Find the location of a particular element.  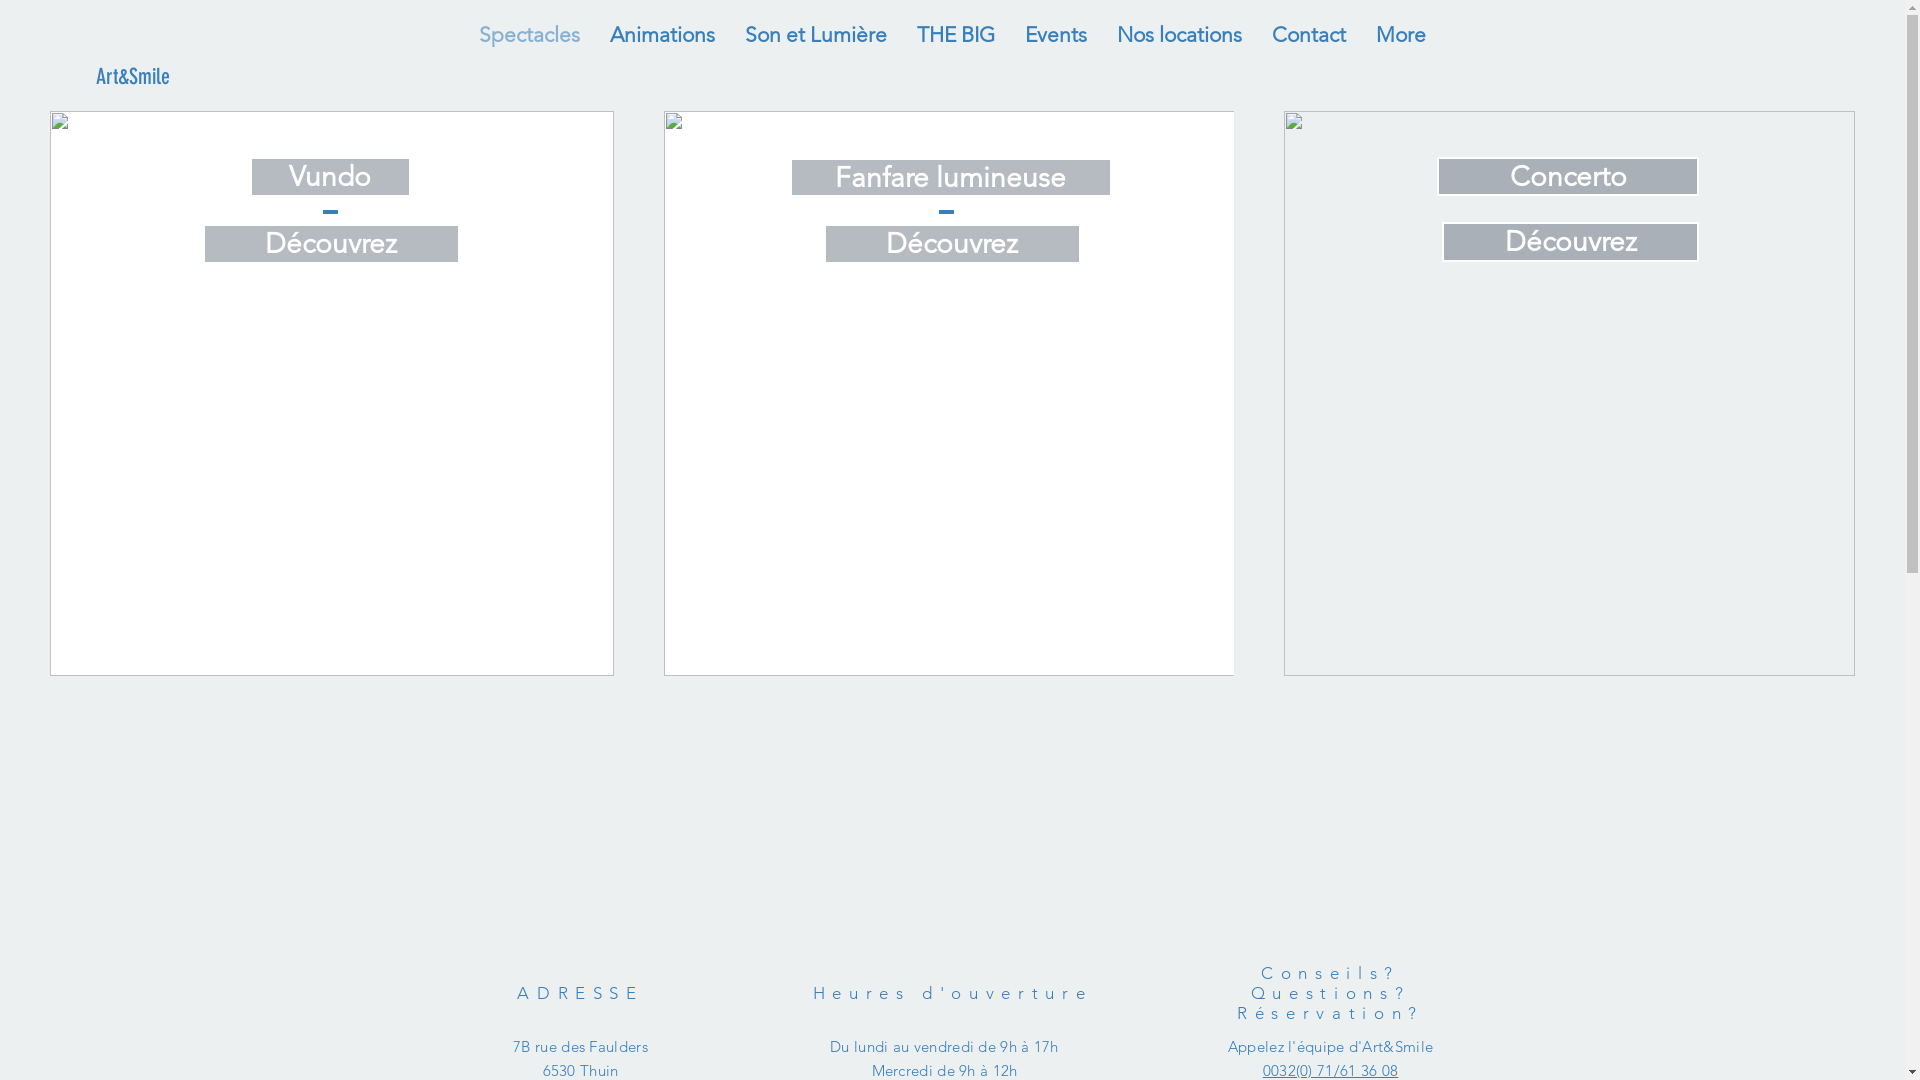

Concerto is located at coordinates (1568, 176).